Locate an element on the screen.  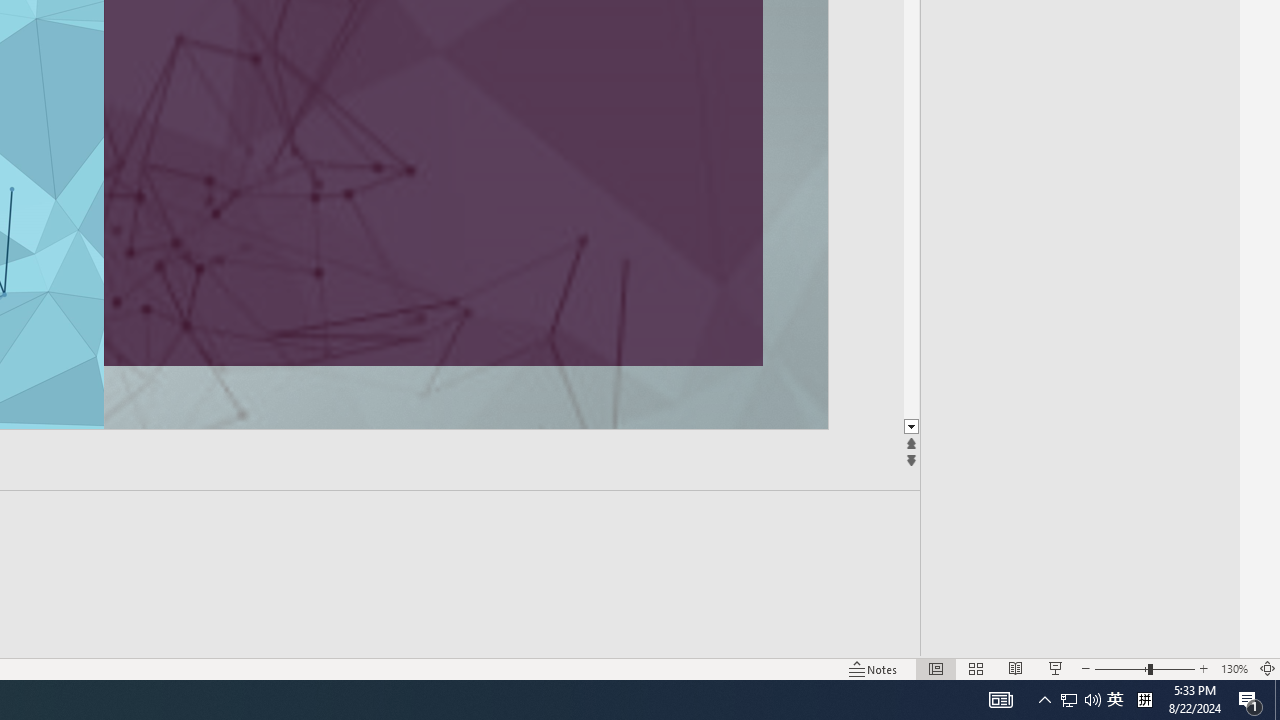
Normal is located at coordinates (936, 668).